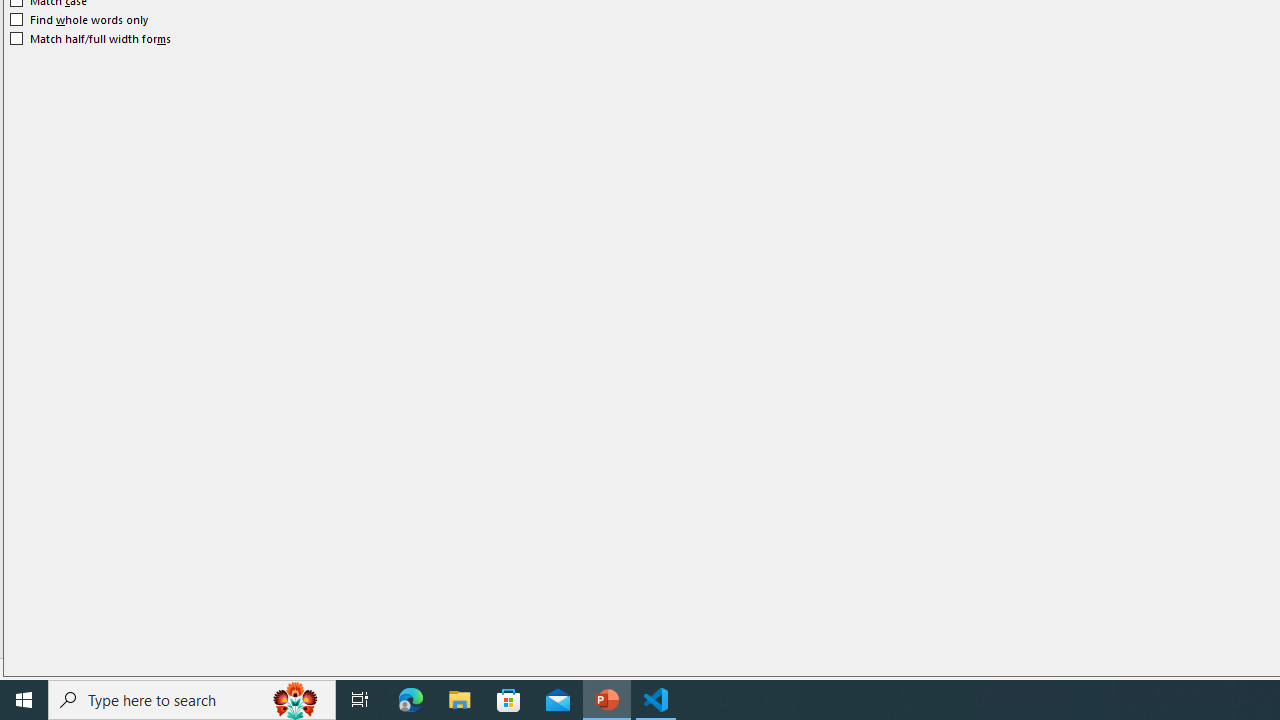 The image size is (1280, 720). What do you see at coordinates (91, 38) in the screenshot?
I see `Match half/full width forms` at bounding box center [91, 38].